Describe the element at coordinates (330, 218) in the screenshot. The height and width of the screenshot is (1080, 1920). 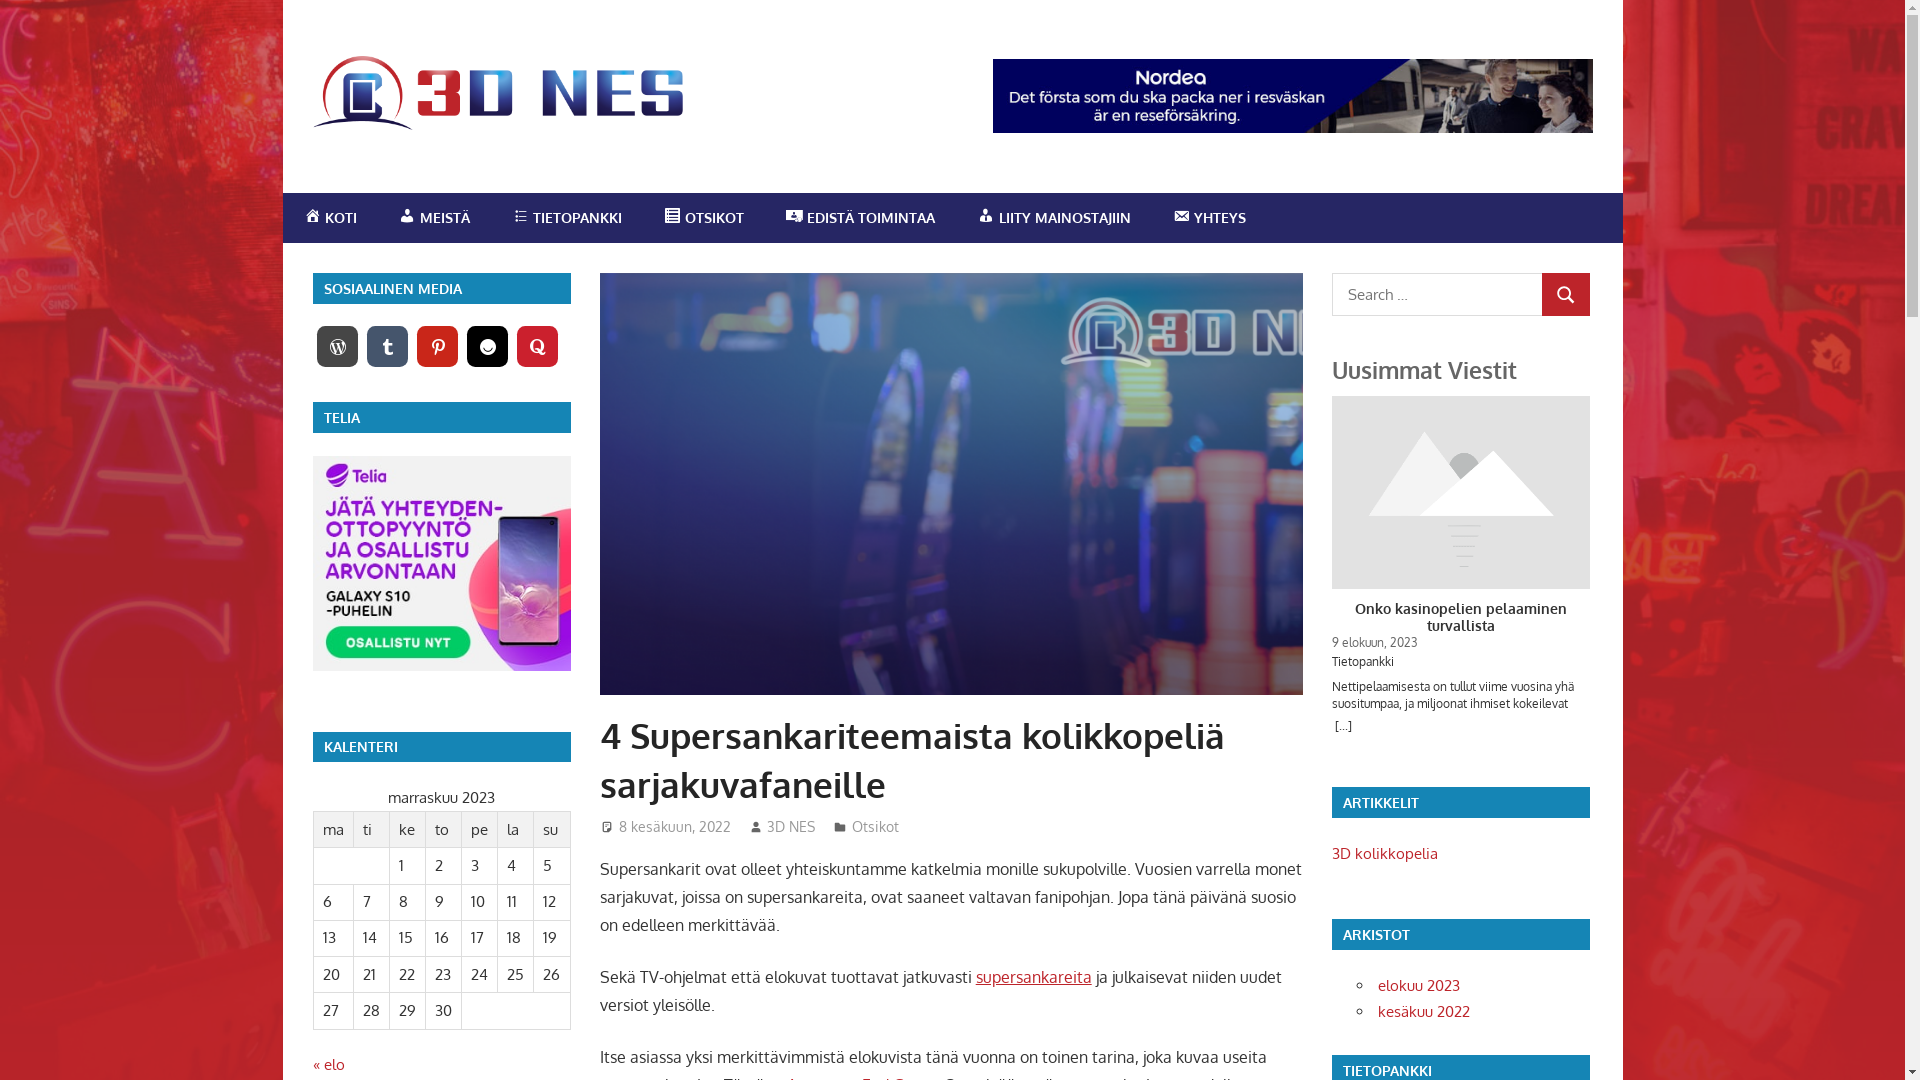
I see `KOTI` at that location.